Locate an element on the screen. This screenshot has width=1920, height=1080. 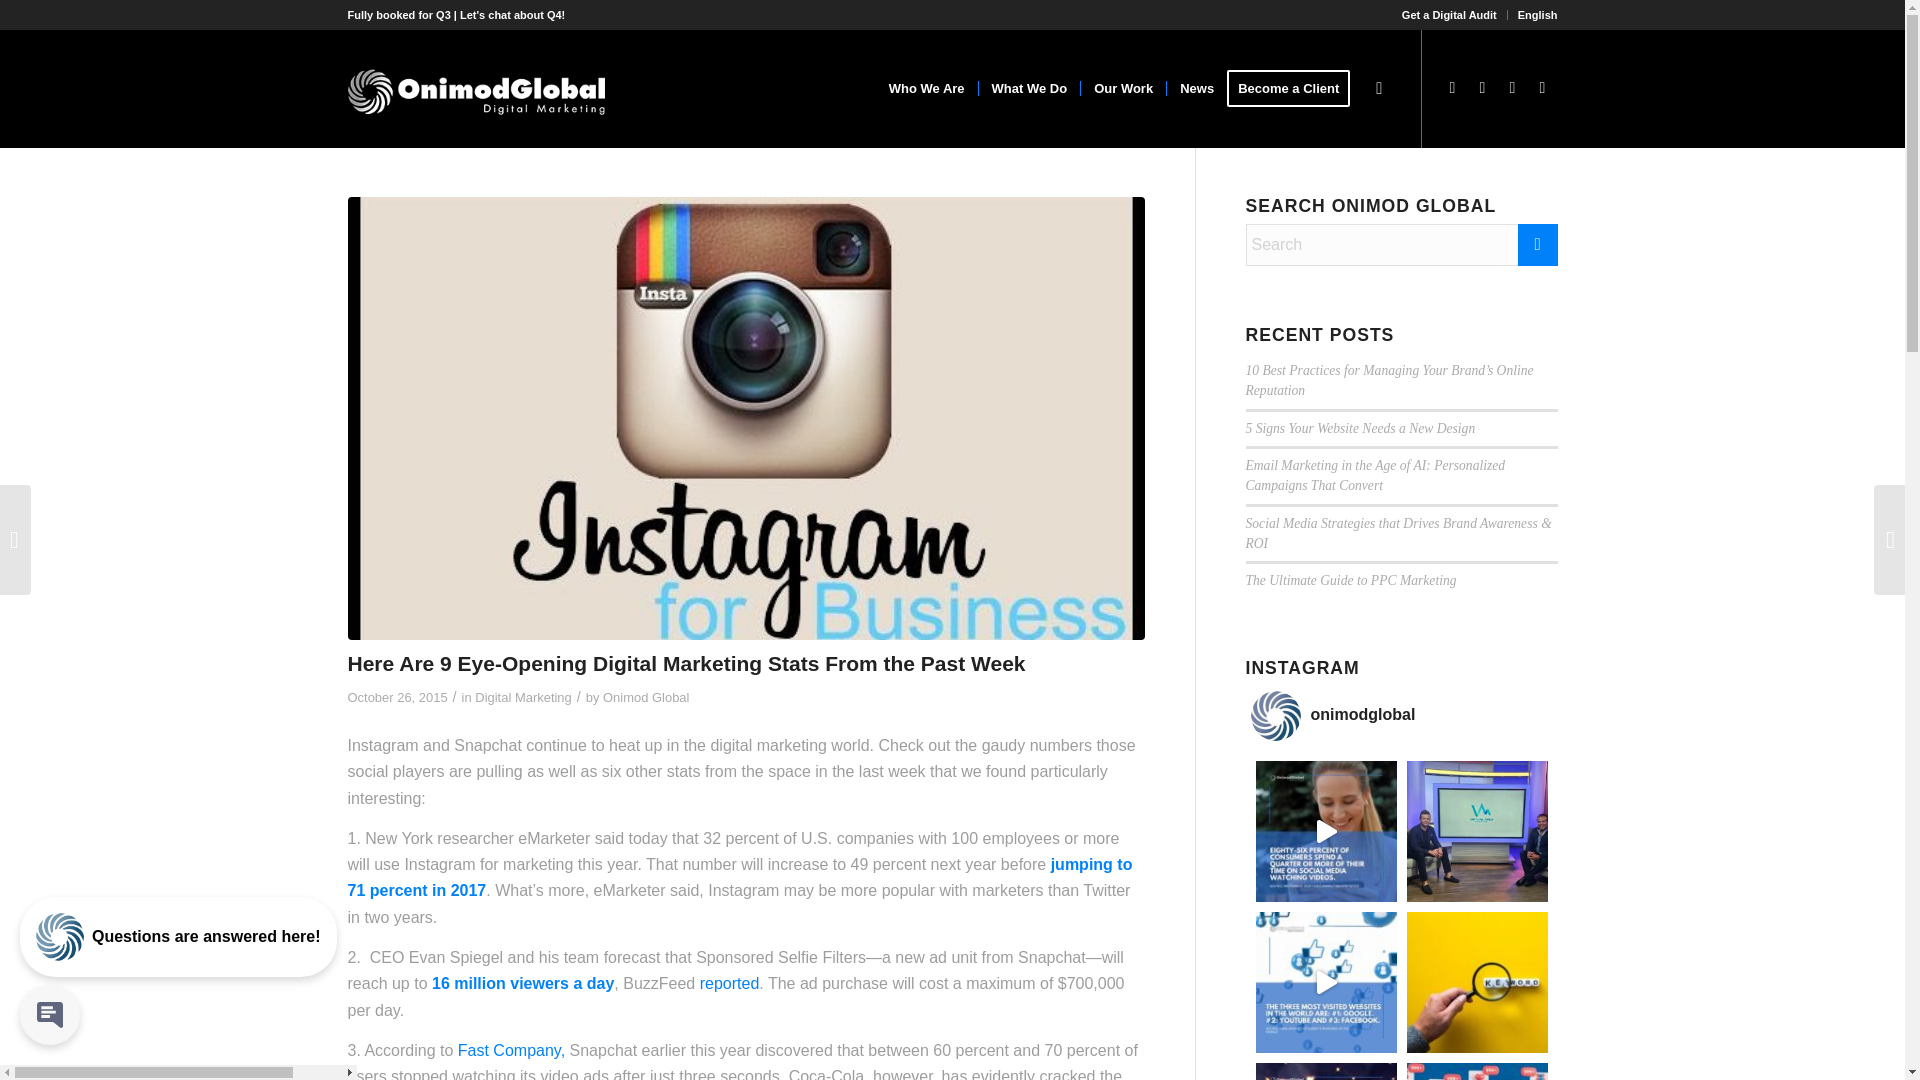
reported is located at coordinates (730, 984).